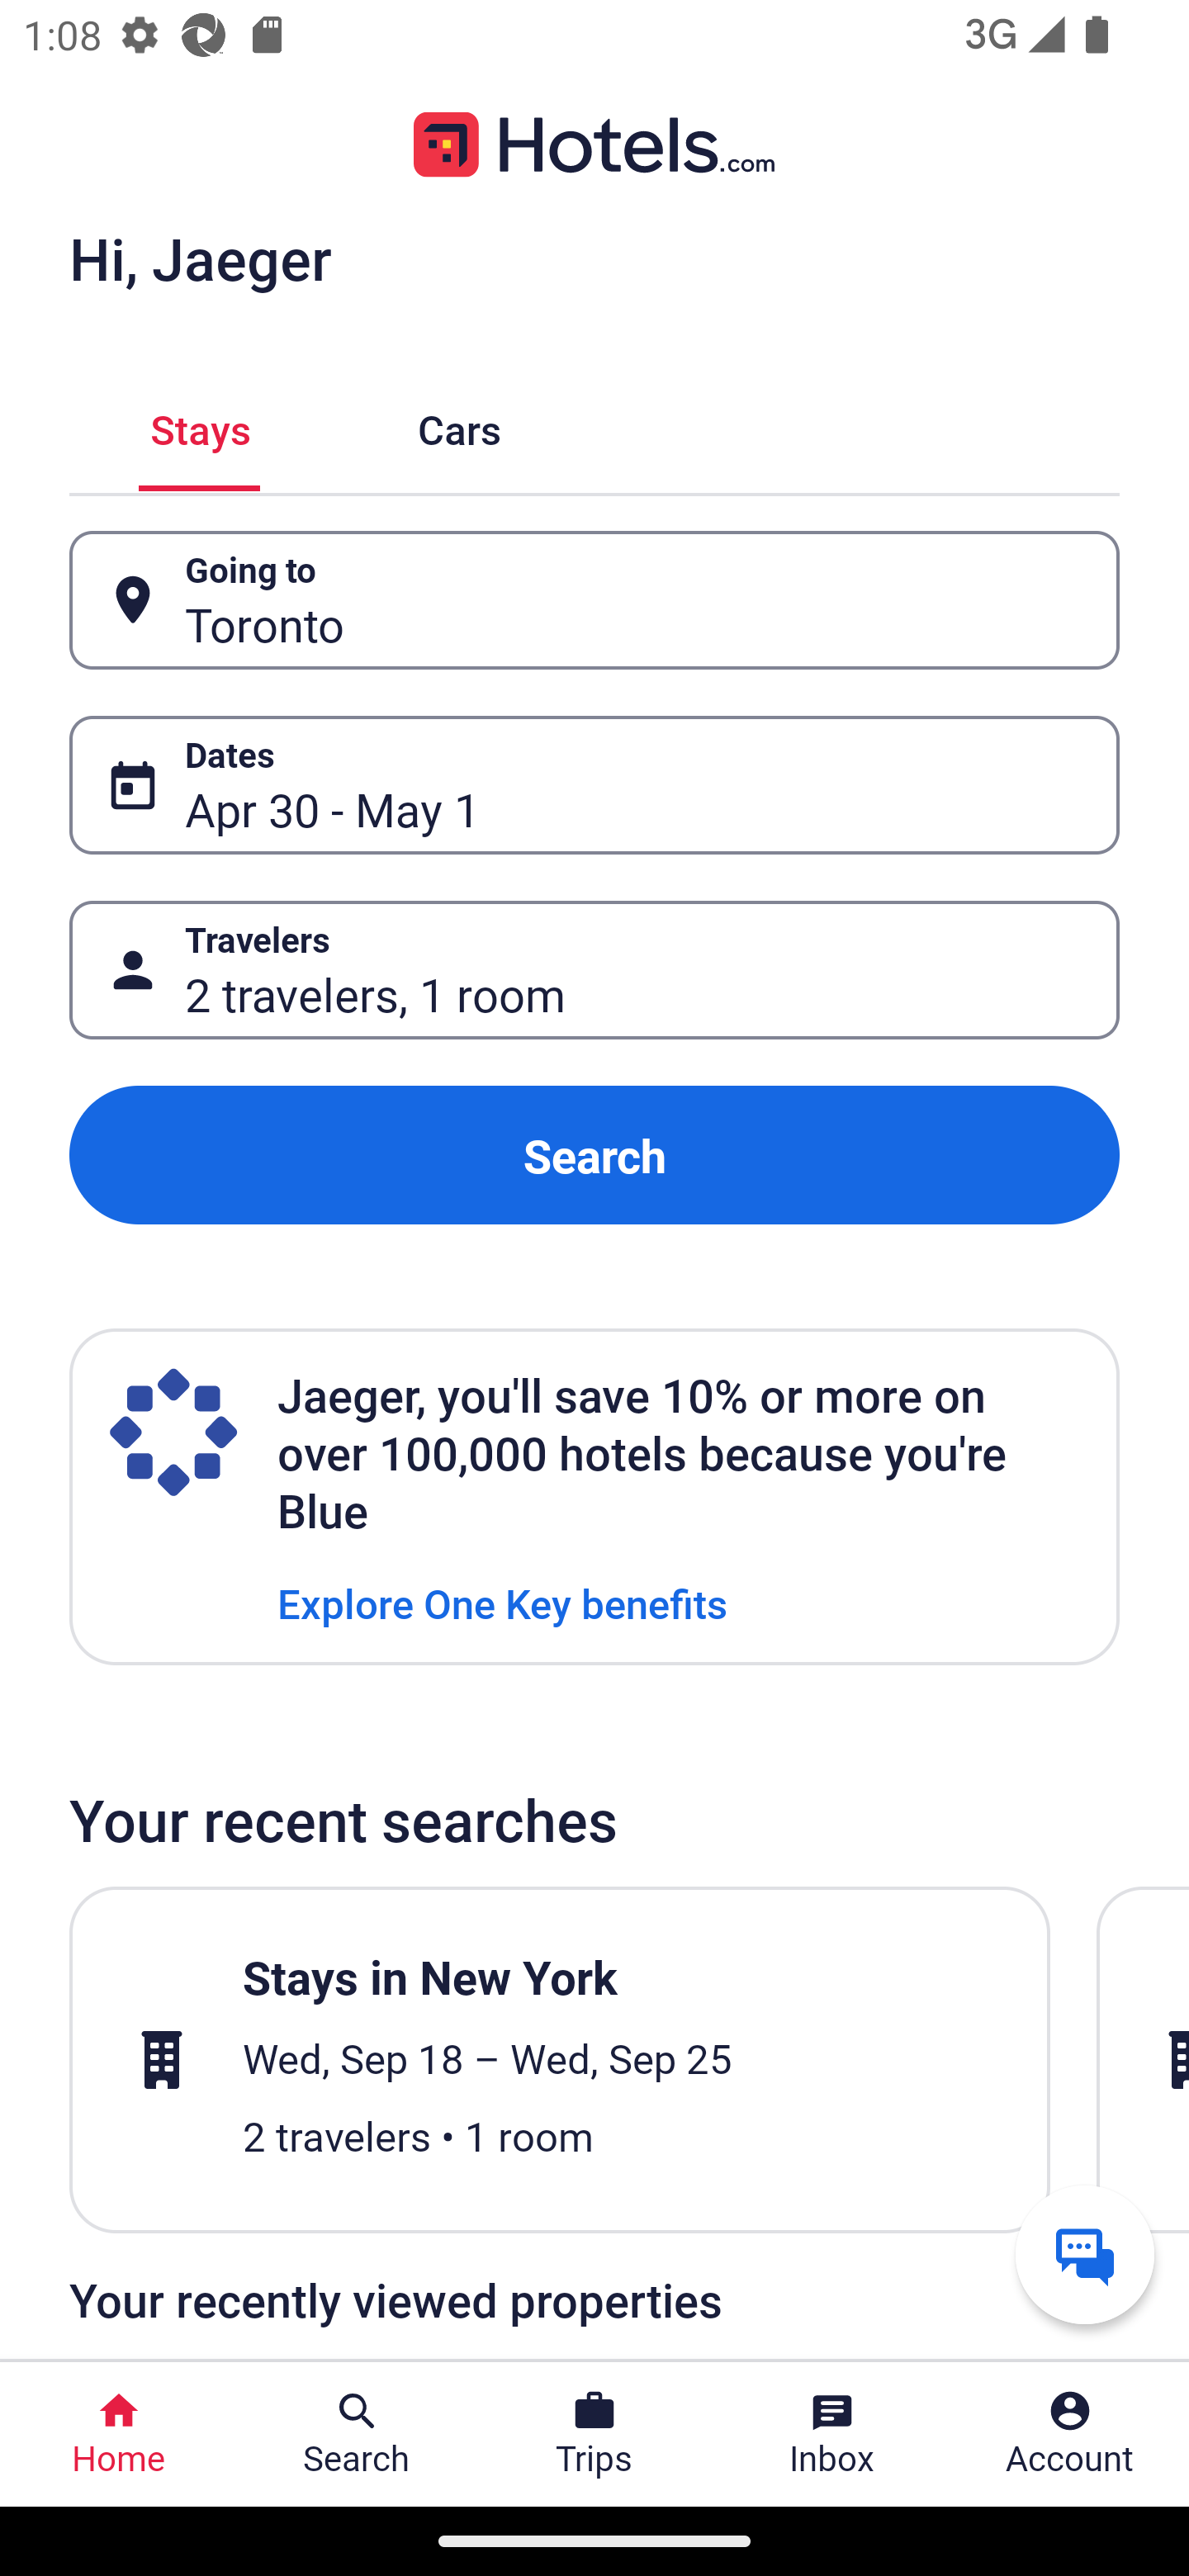 Image resolution: width=1189 pixels, height=2576 pixels. Describe the element at coordinates (1070, 2434) in the screenshot. I see `Account Profile. Button` at that location.